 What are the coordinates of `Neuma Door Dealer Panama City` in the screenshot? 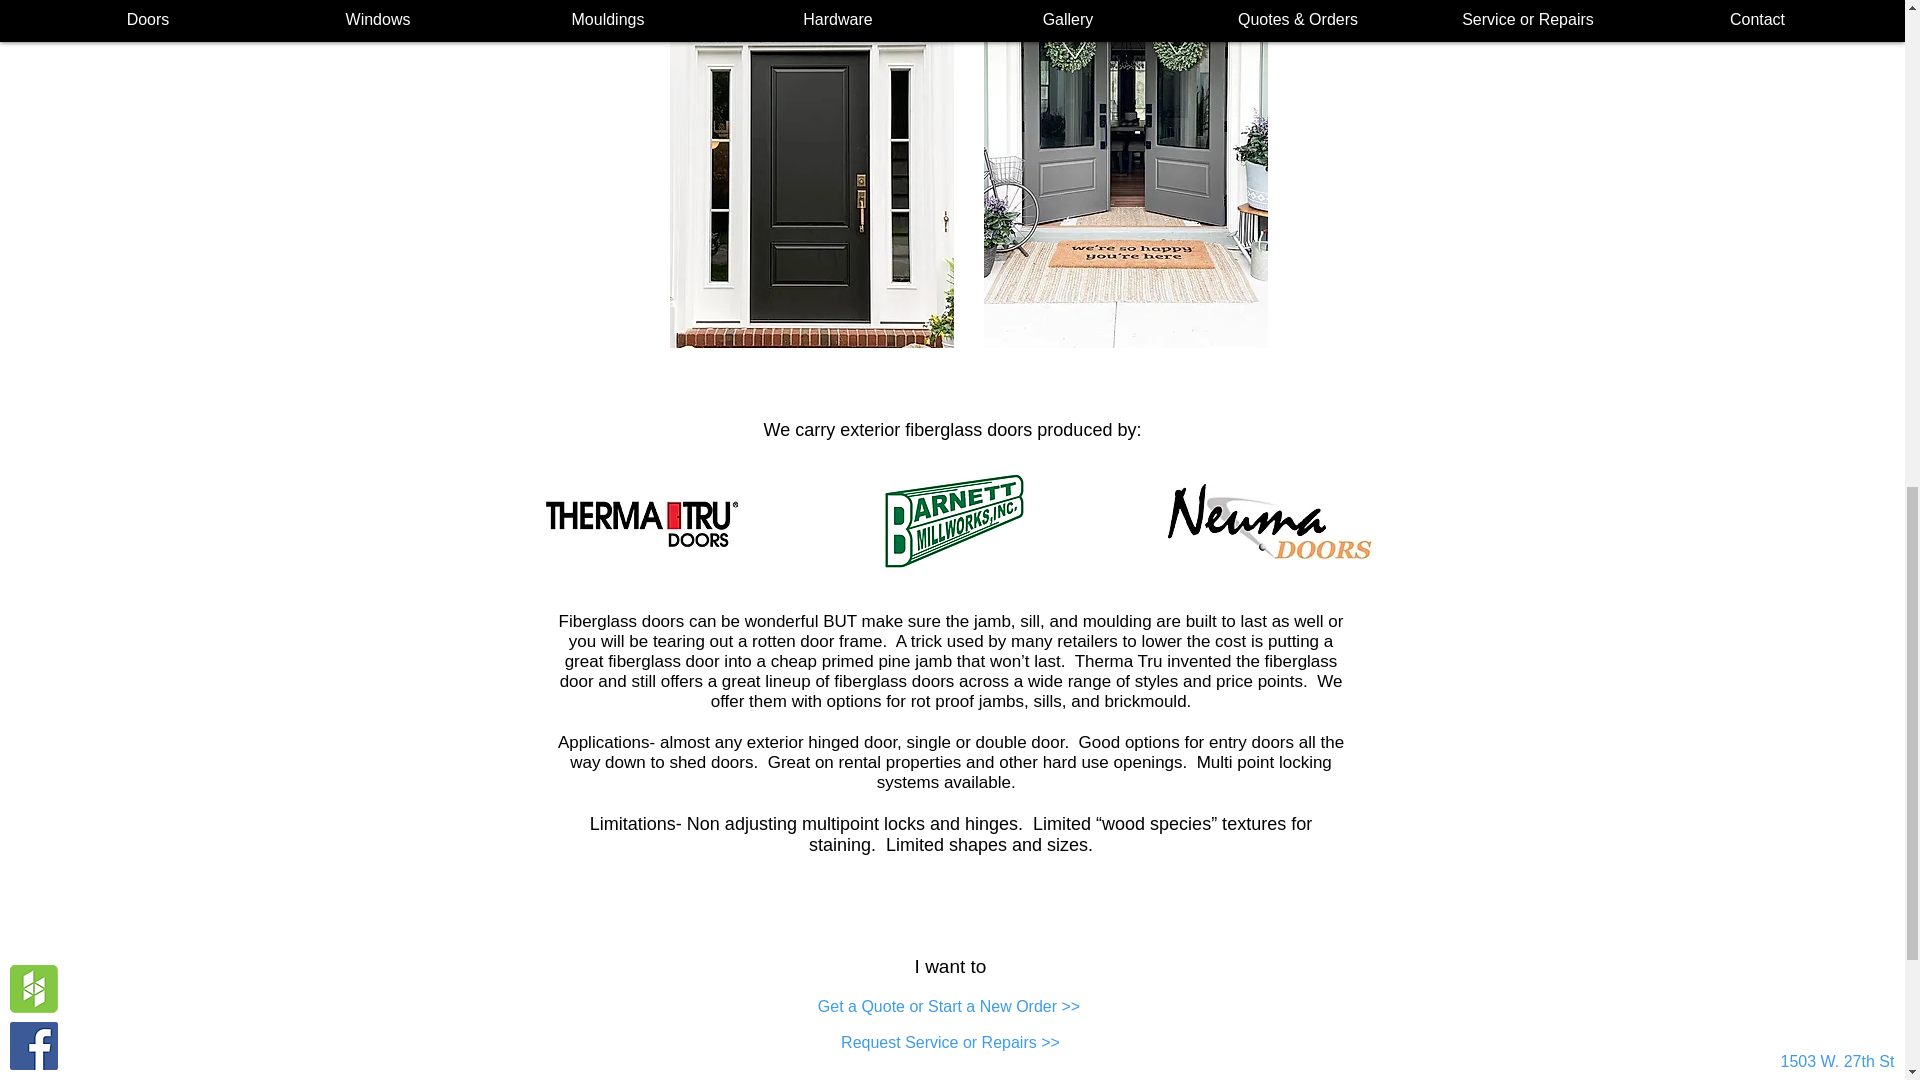 It's located at (1268, 521).